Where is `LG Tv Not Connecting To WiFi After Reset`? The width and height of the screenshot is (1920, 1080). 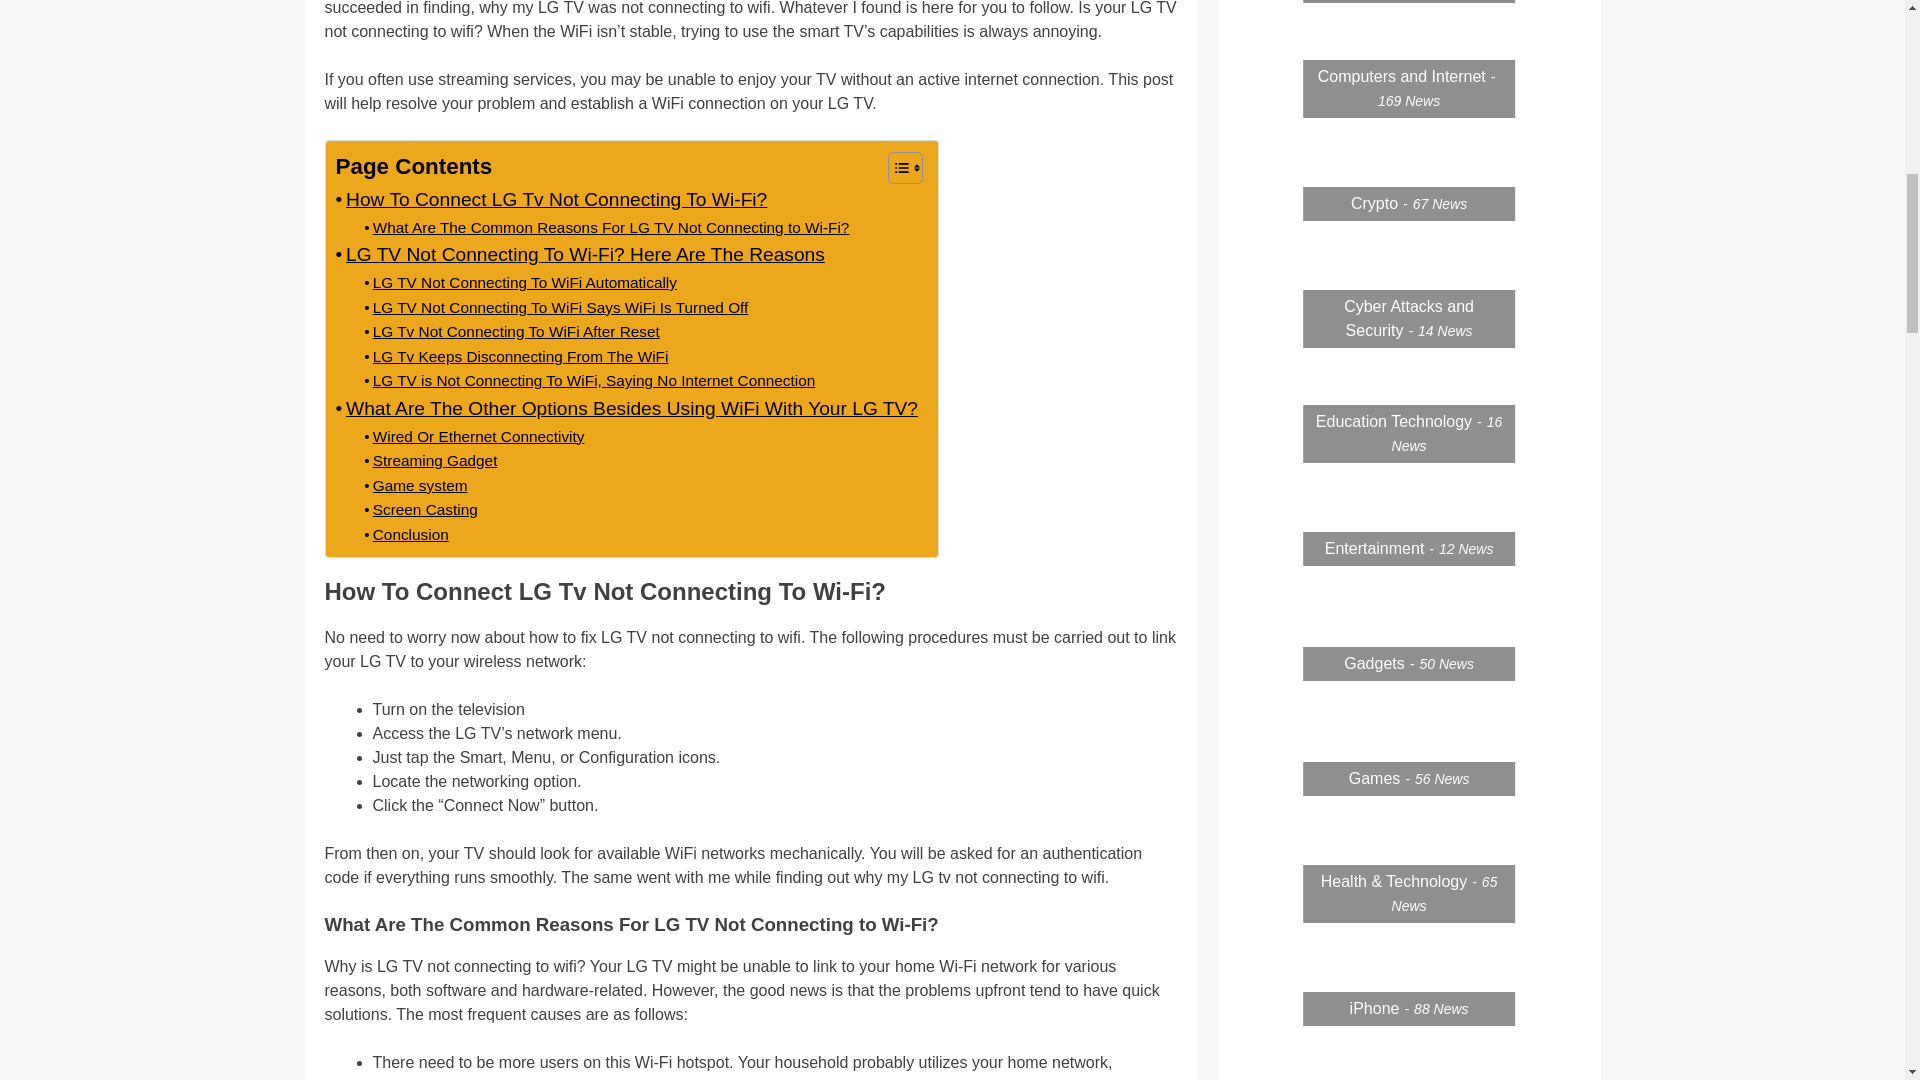 LG Tv Not Connecting To WiFi After Reset is located at coordinates (512, 332).